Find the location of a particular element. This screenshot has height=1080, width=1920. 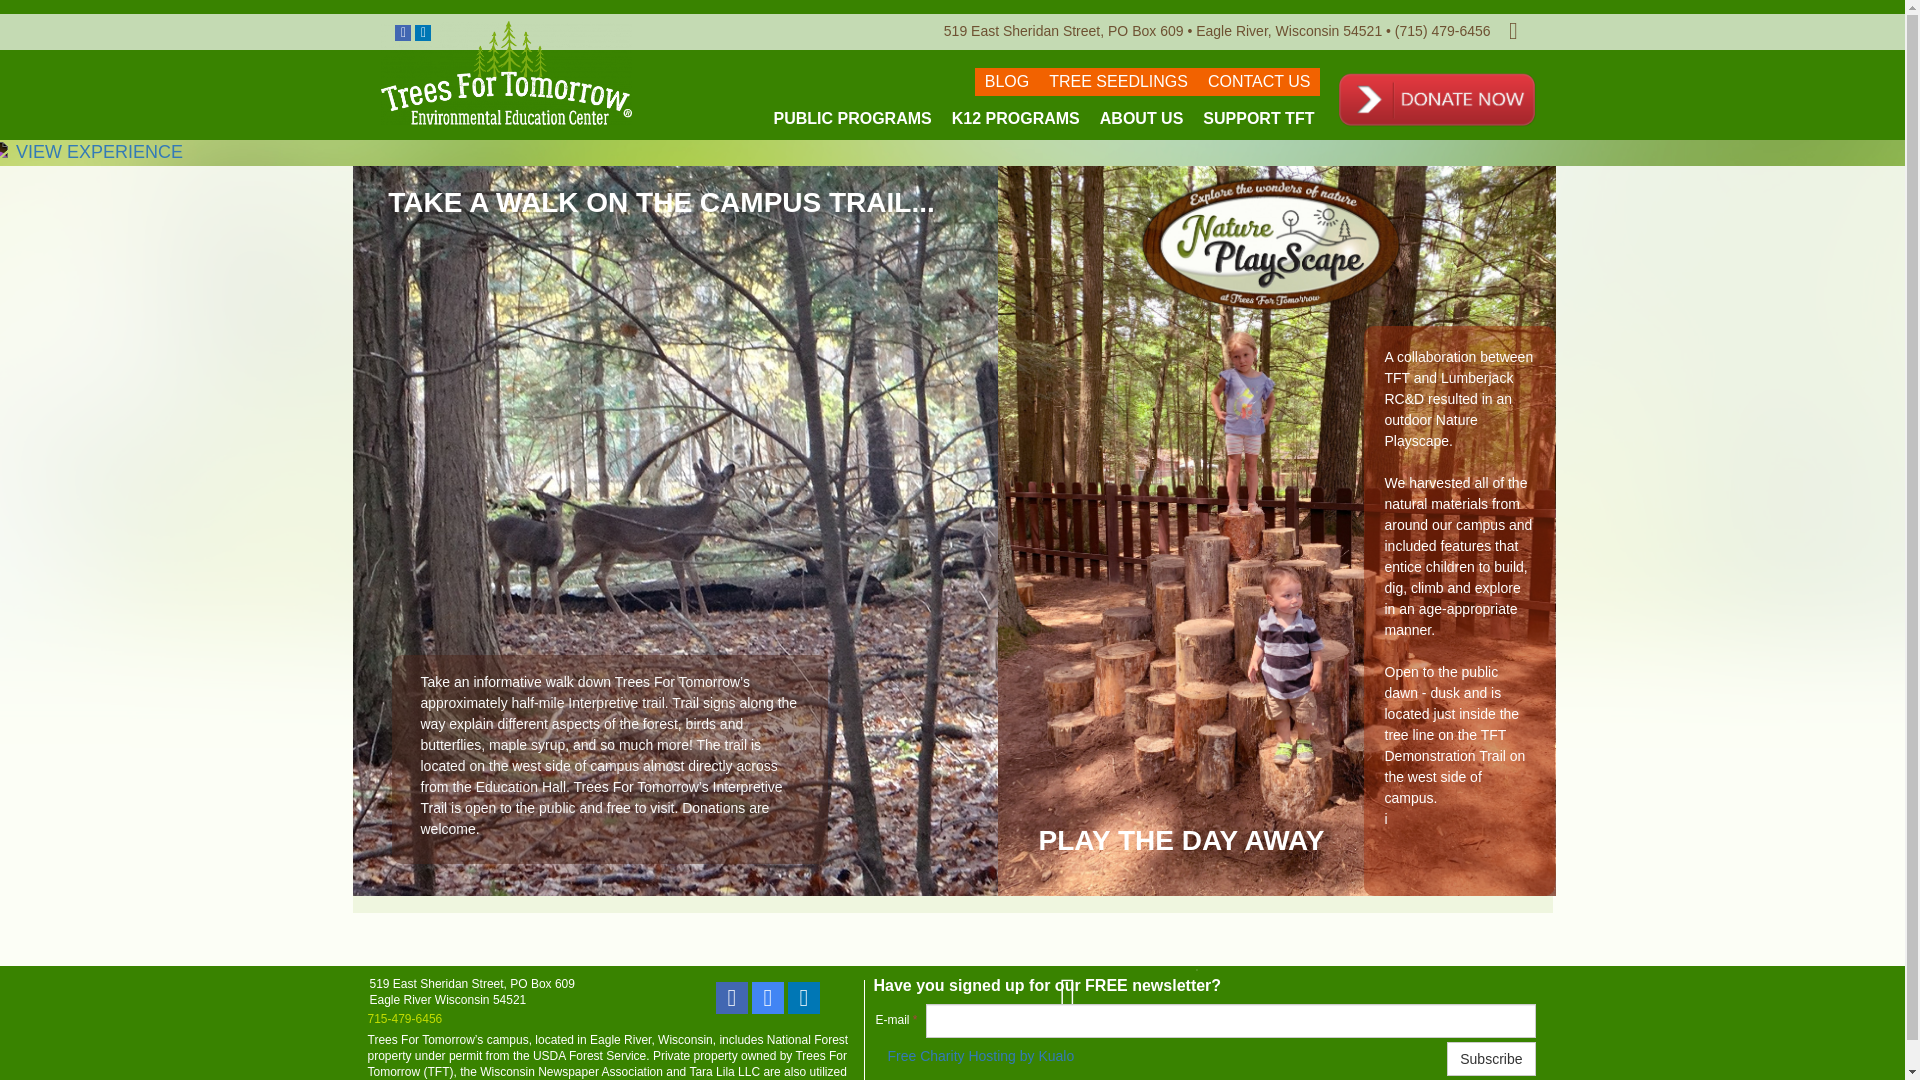

TREE SEEDLINGS is located at coordinates (1118, 82).